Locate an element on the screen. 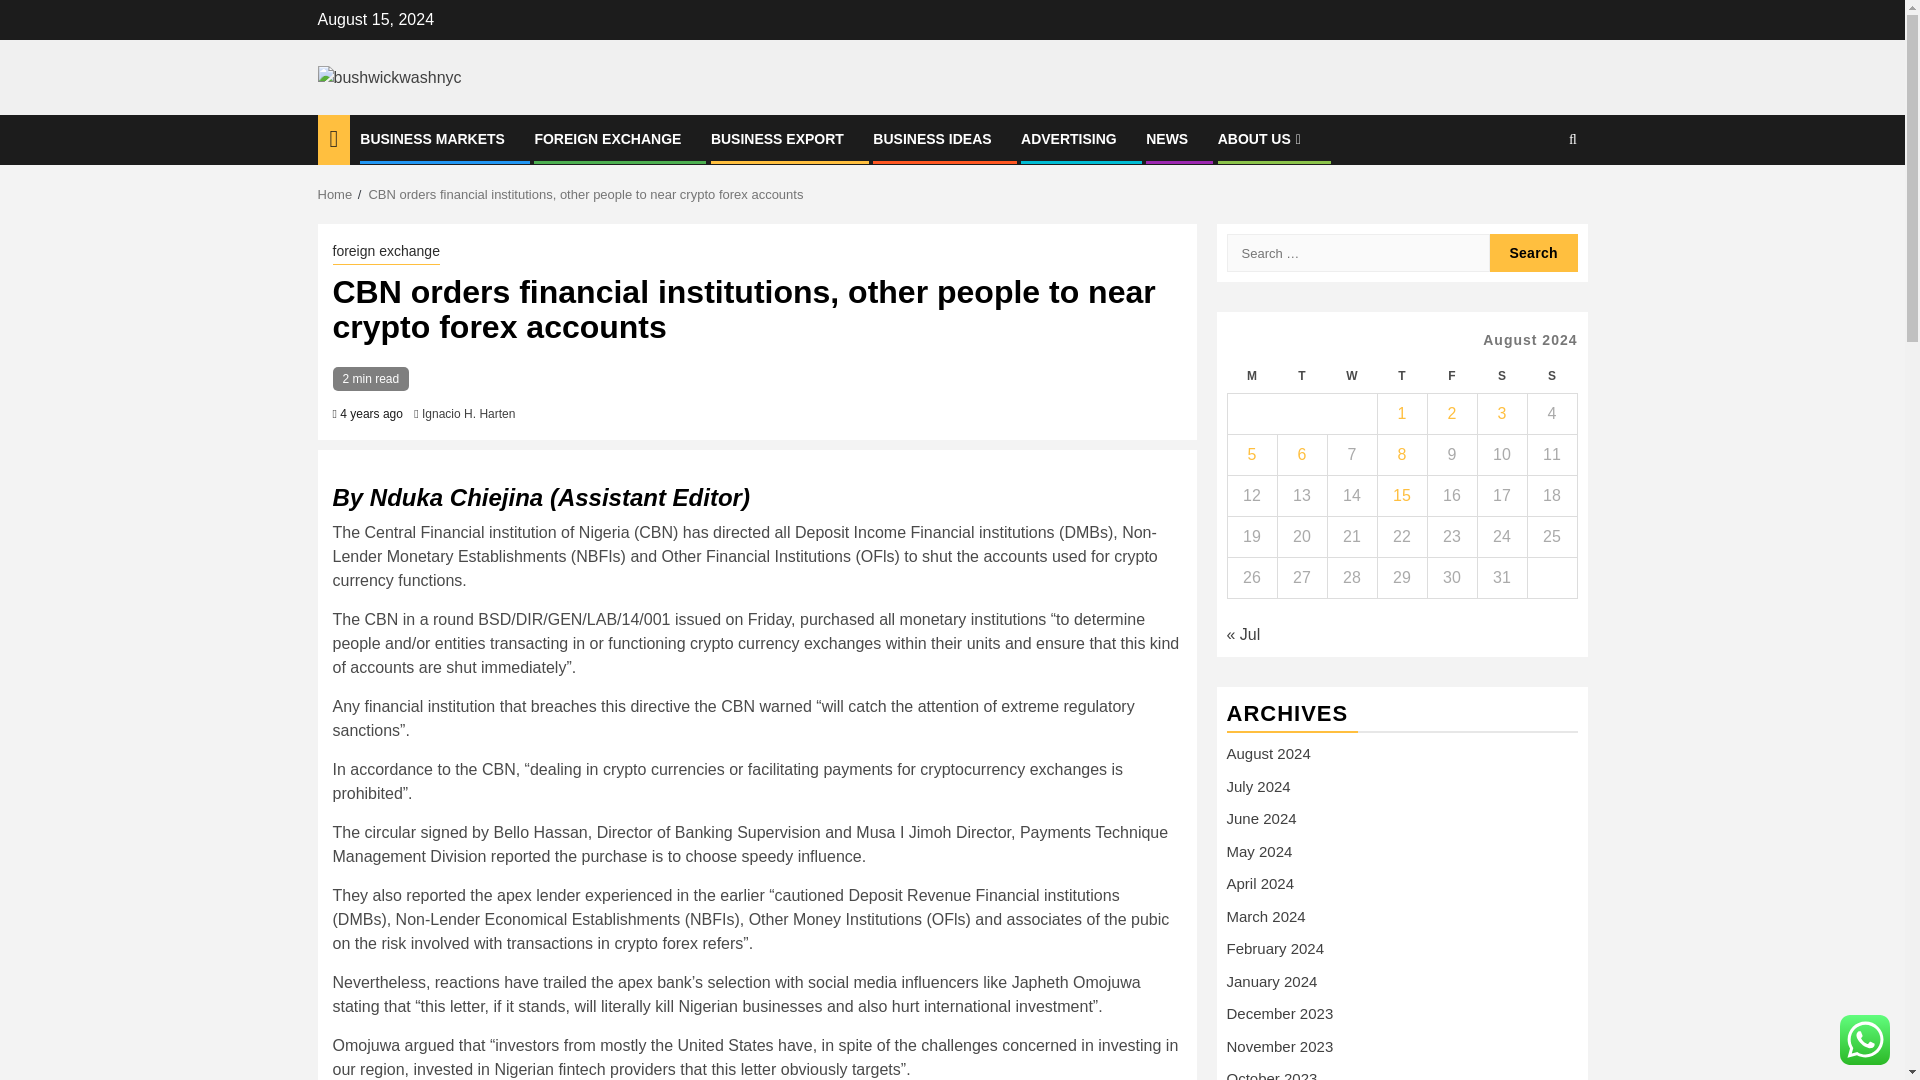 This screenshot has width=1920, height=1080. NEWS is located at coordinates (1167, 138).